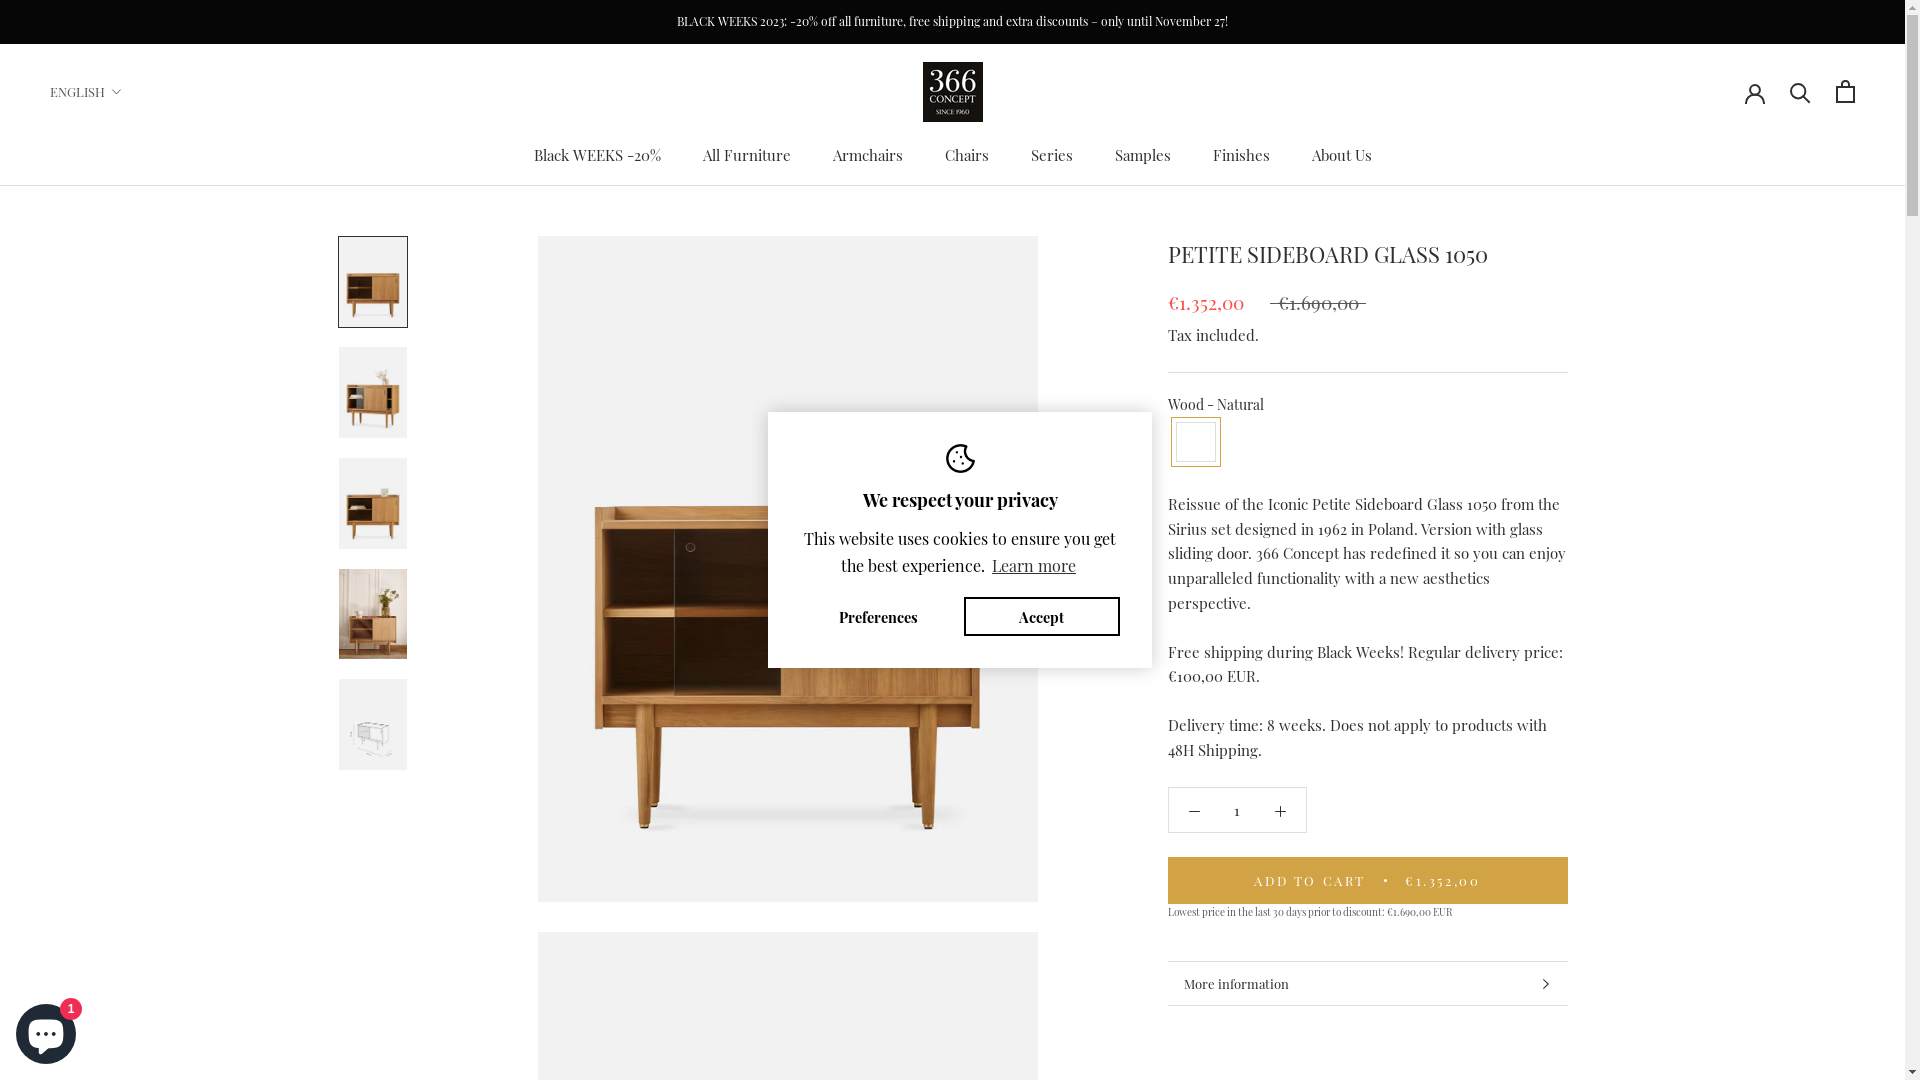 The width and height of the screenshot is (1920, 1080). I want to click on ENGLISH, so click(86, 92).